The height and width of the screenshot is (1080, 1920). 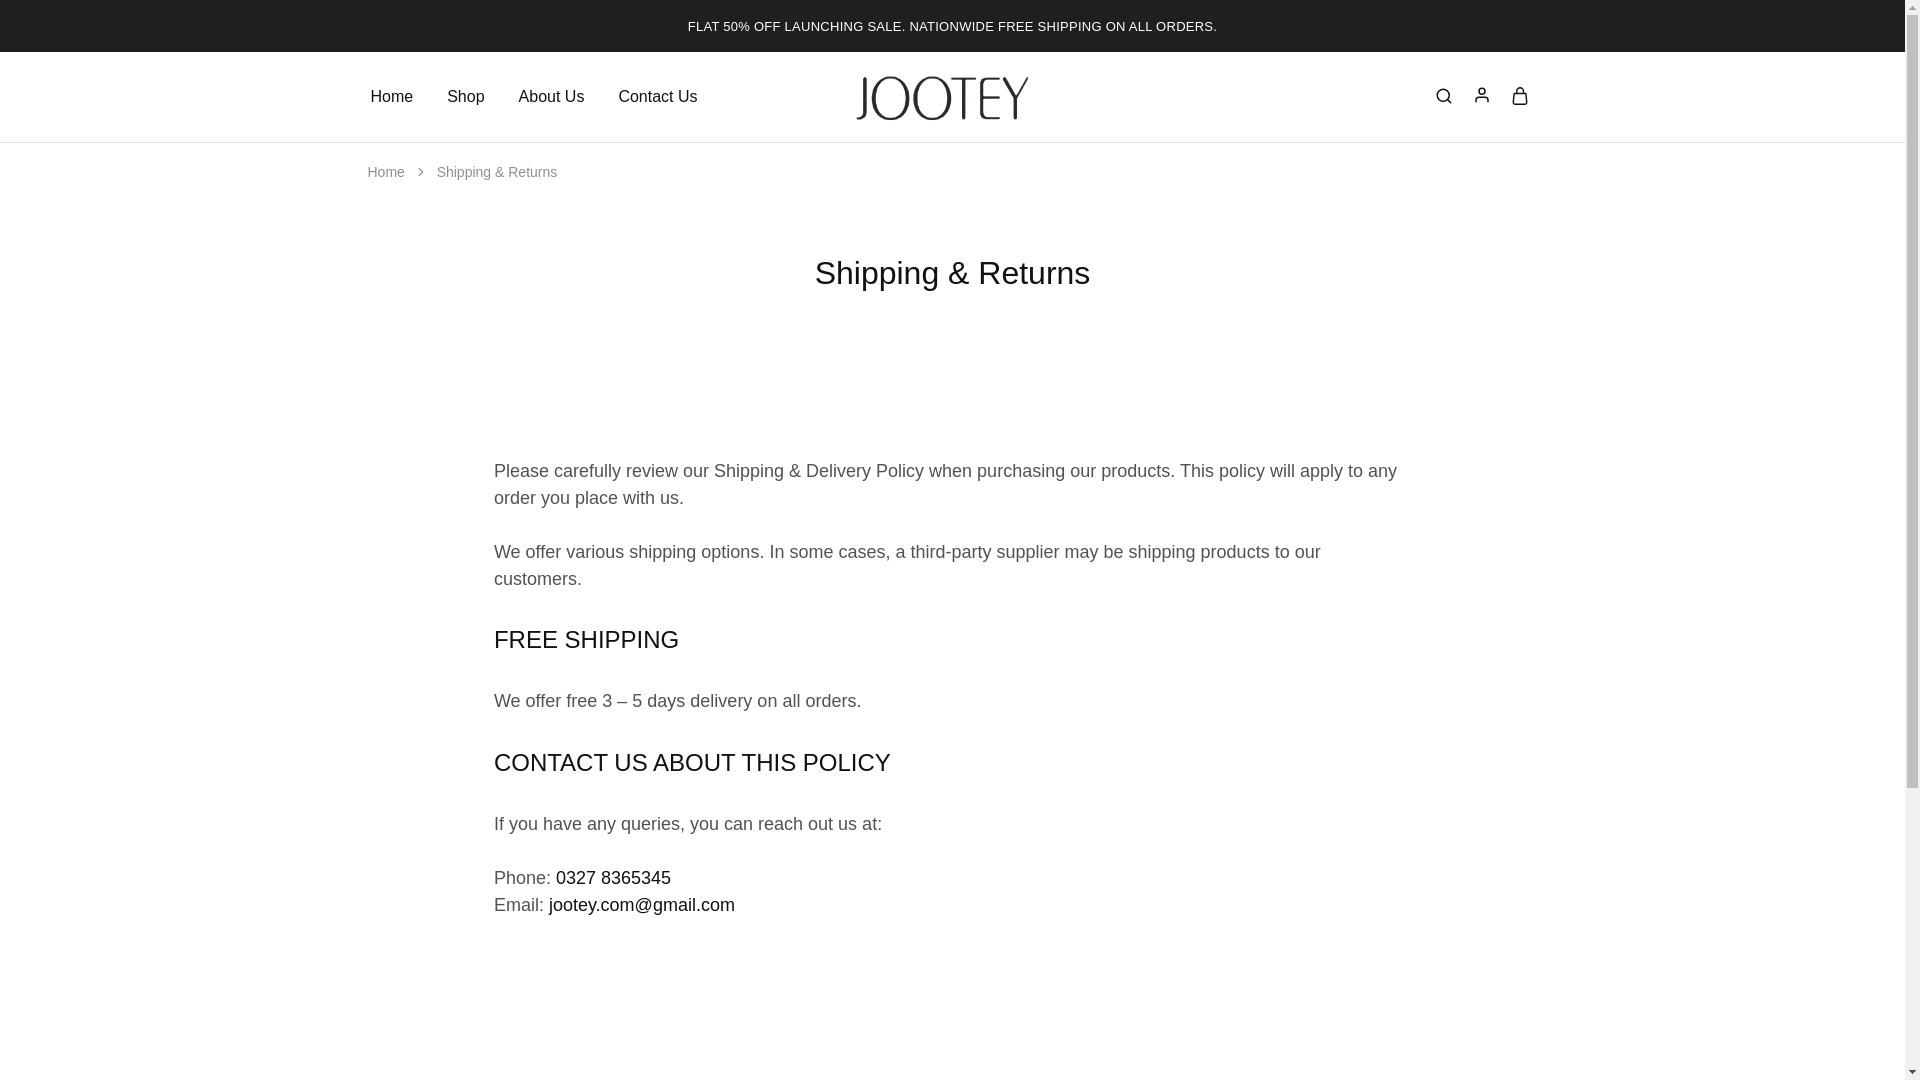 What do you see at coordinates (465, 97) in the screenshot?
I see `Shop` at bounding box center [465, 97].